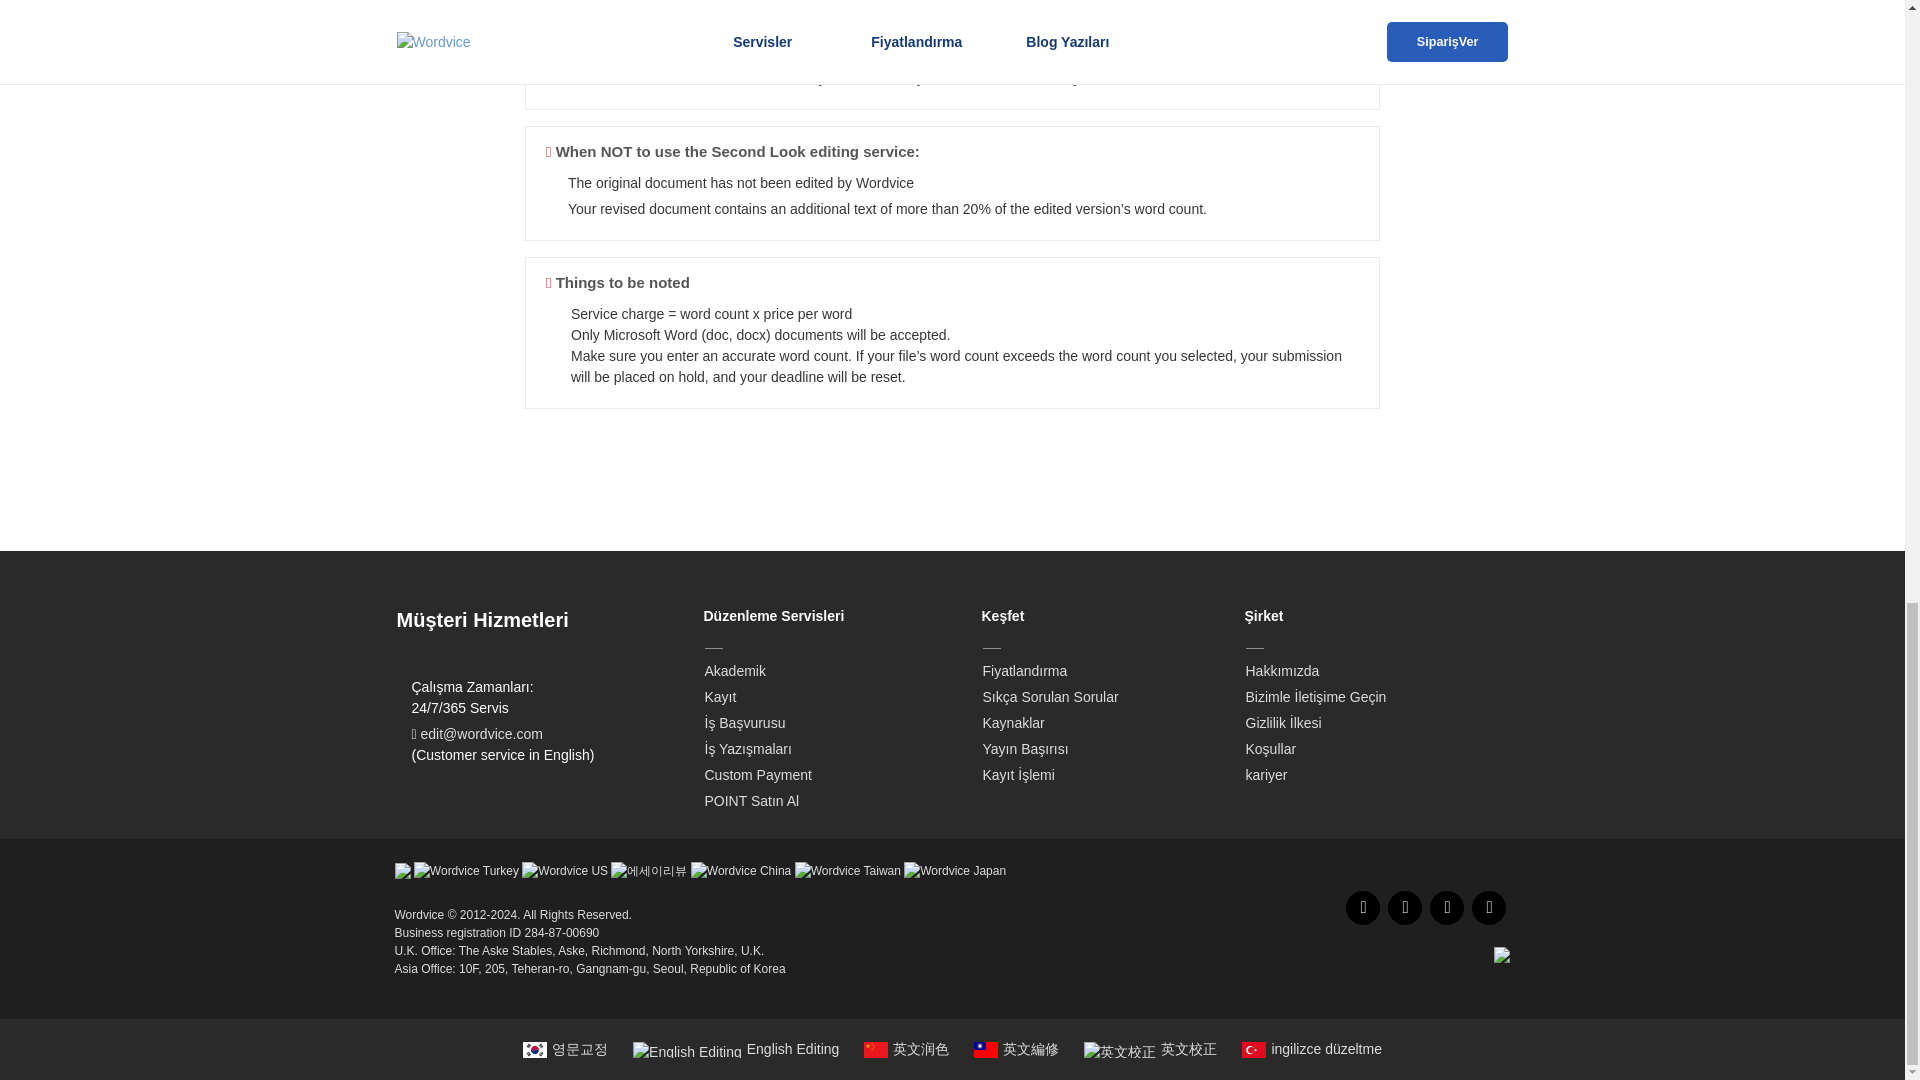 Image resolution: width=1920 pixels, height=1080 pixels. I want to click on Wordvice Taiwan, so click(847, 870).